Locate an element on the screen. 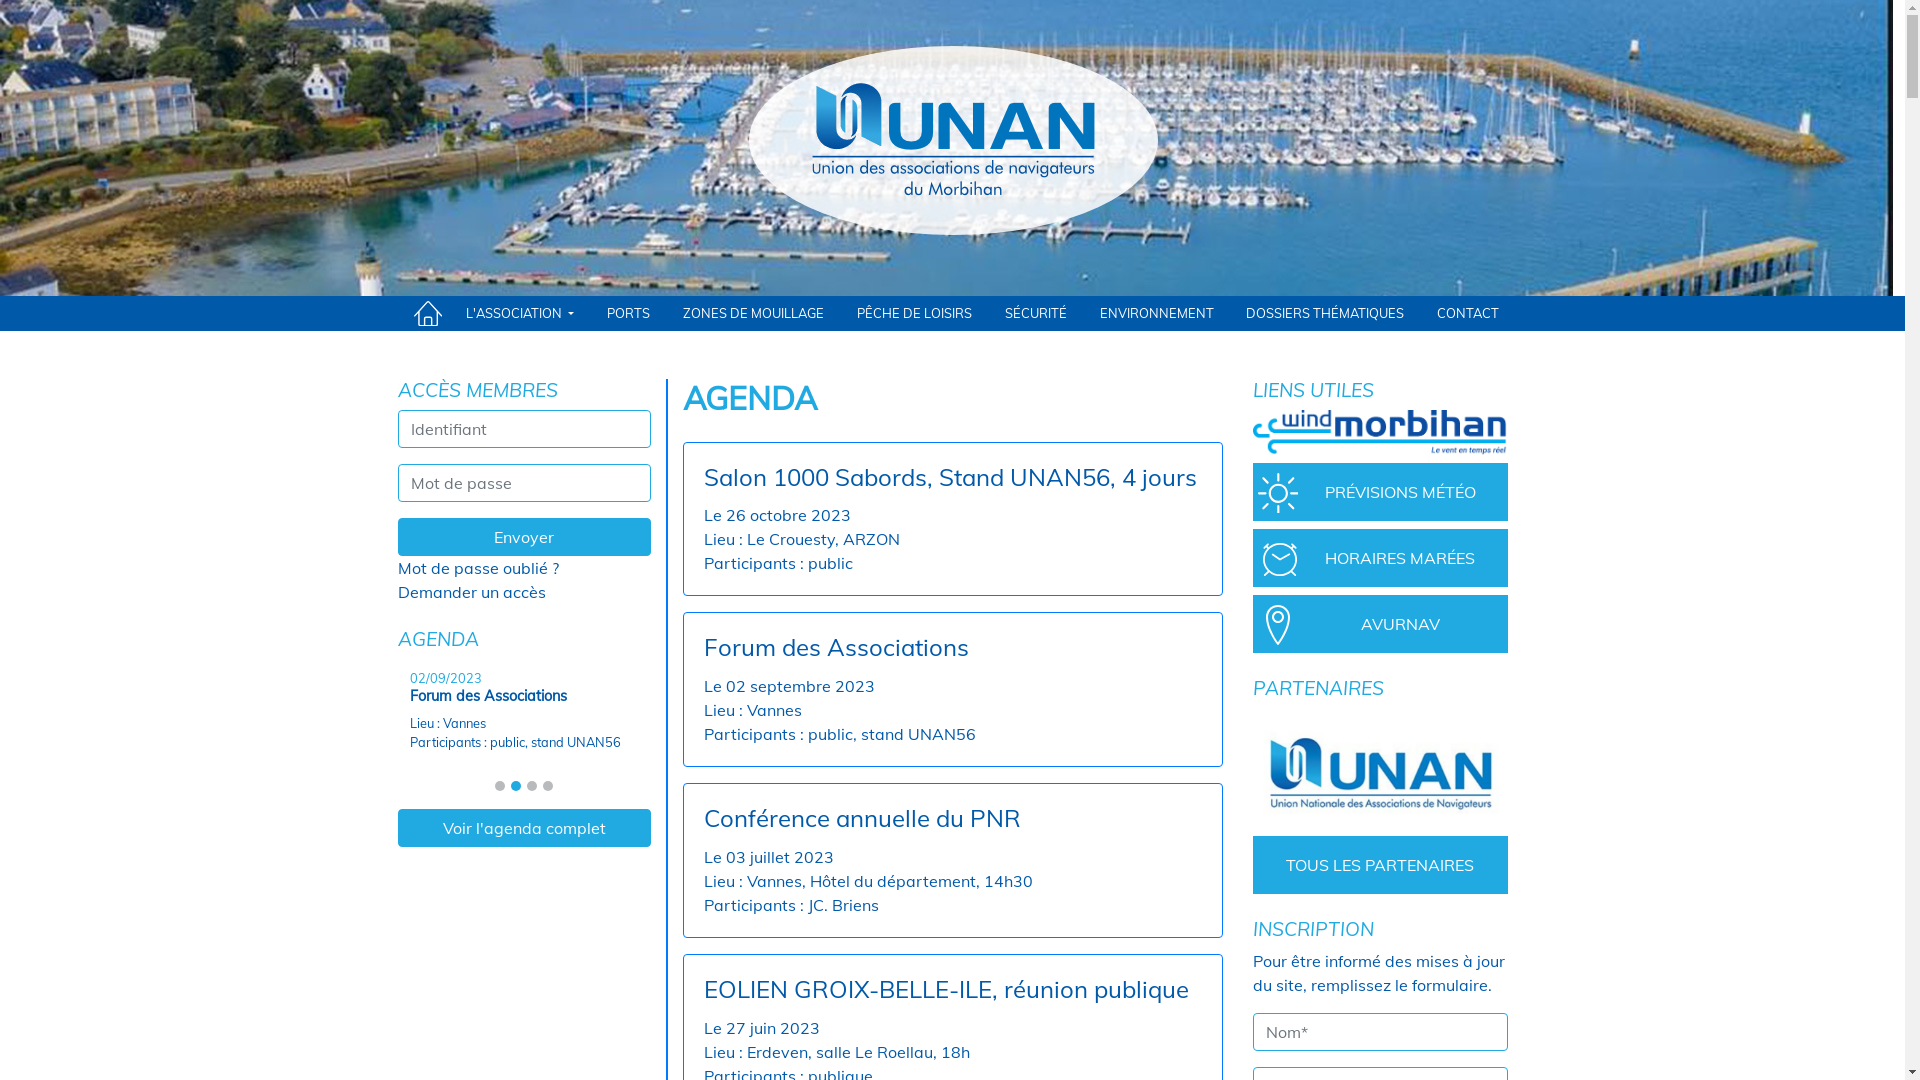 This screenshot has height=1080, width=1920. UNAN is located at coordinates (1380, 772).